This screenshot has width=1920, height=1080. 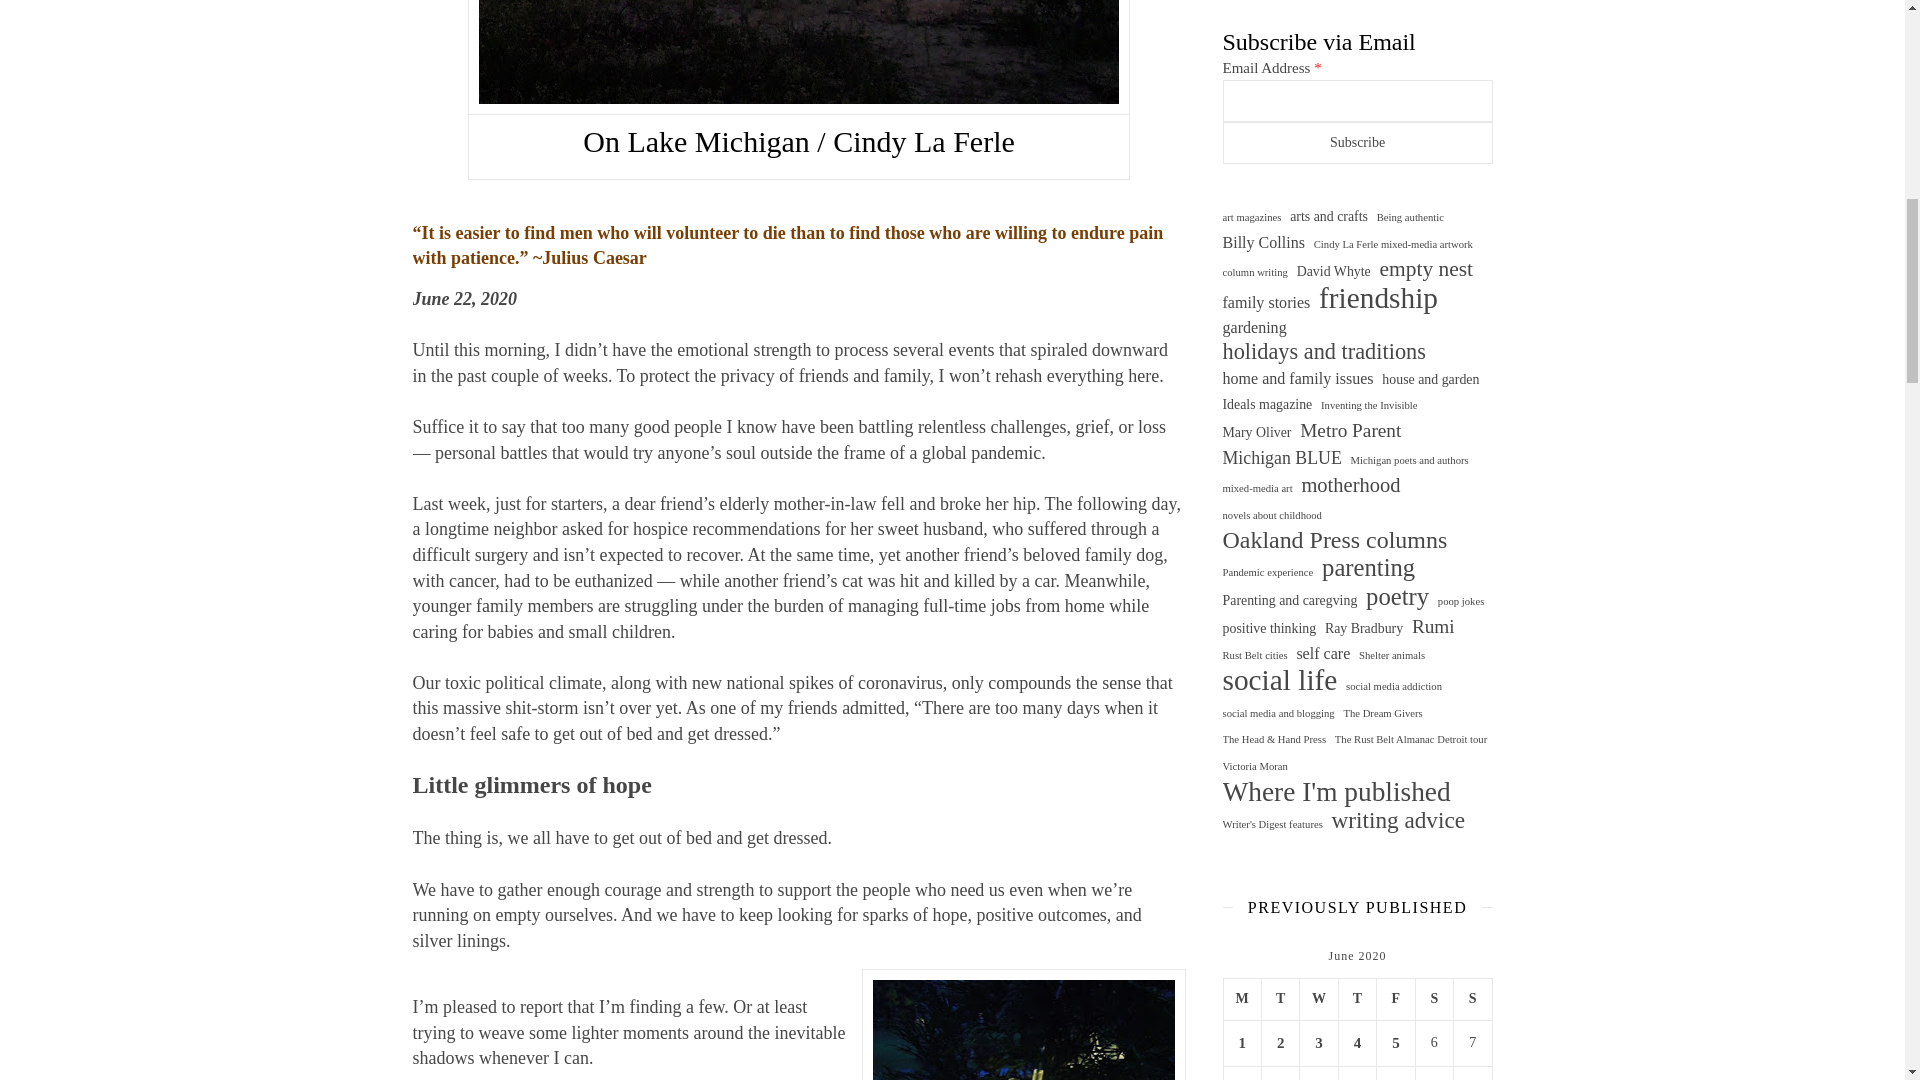 I want to click on Tuesday, so click(x=1280, y=999).